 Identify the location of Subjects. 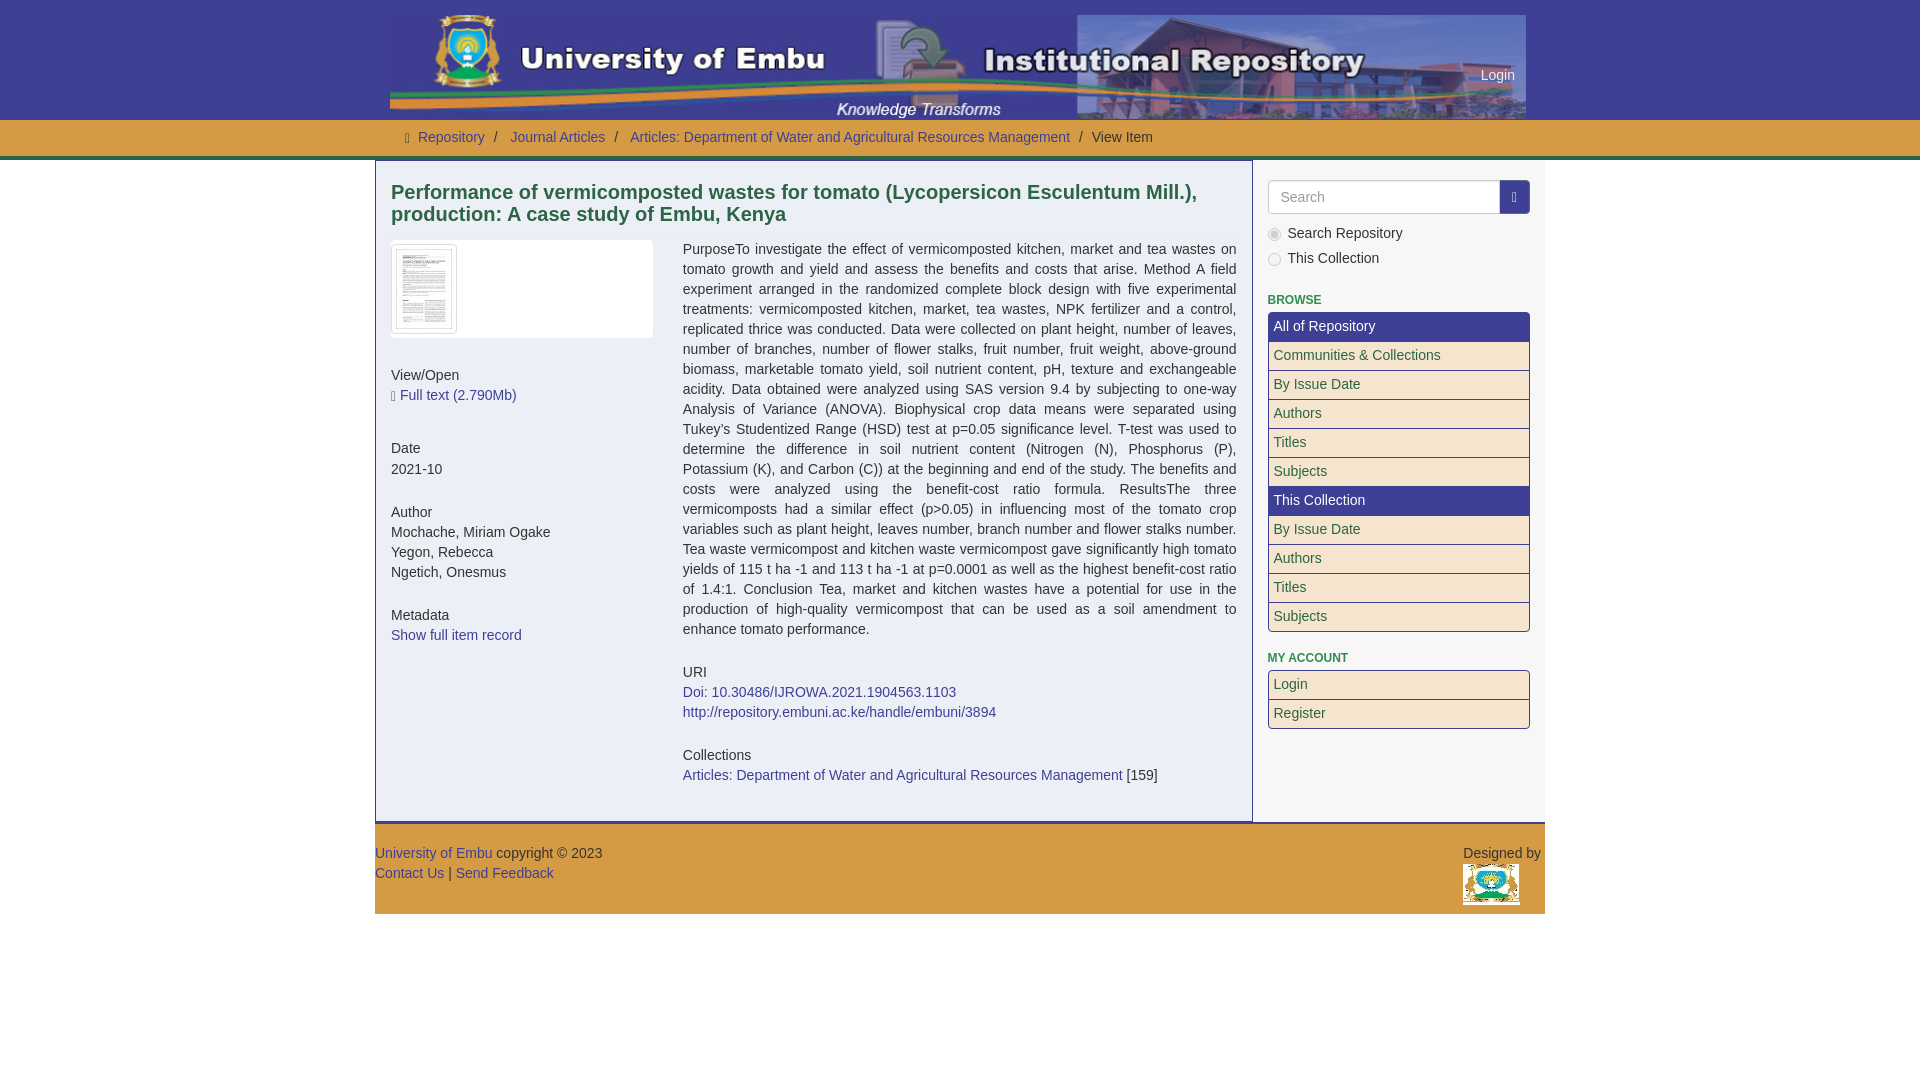
(1398, 472).